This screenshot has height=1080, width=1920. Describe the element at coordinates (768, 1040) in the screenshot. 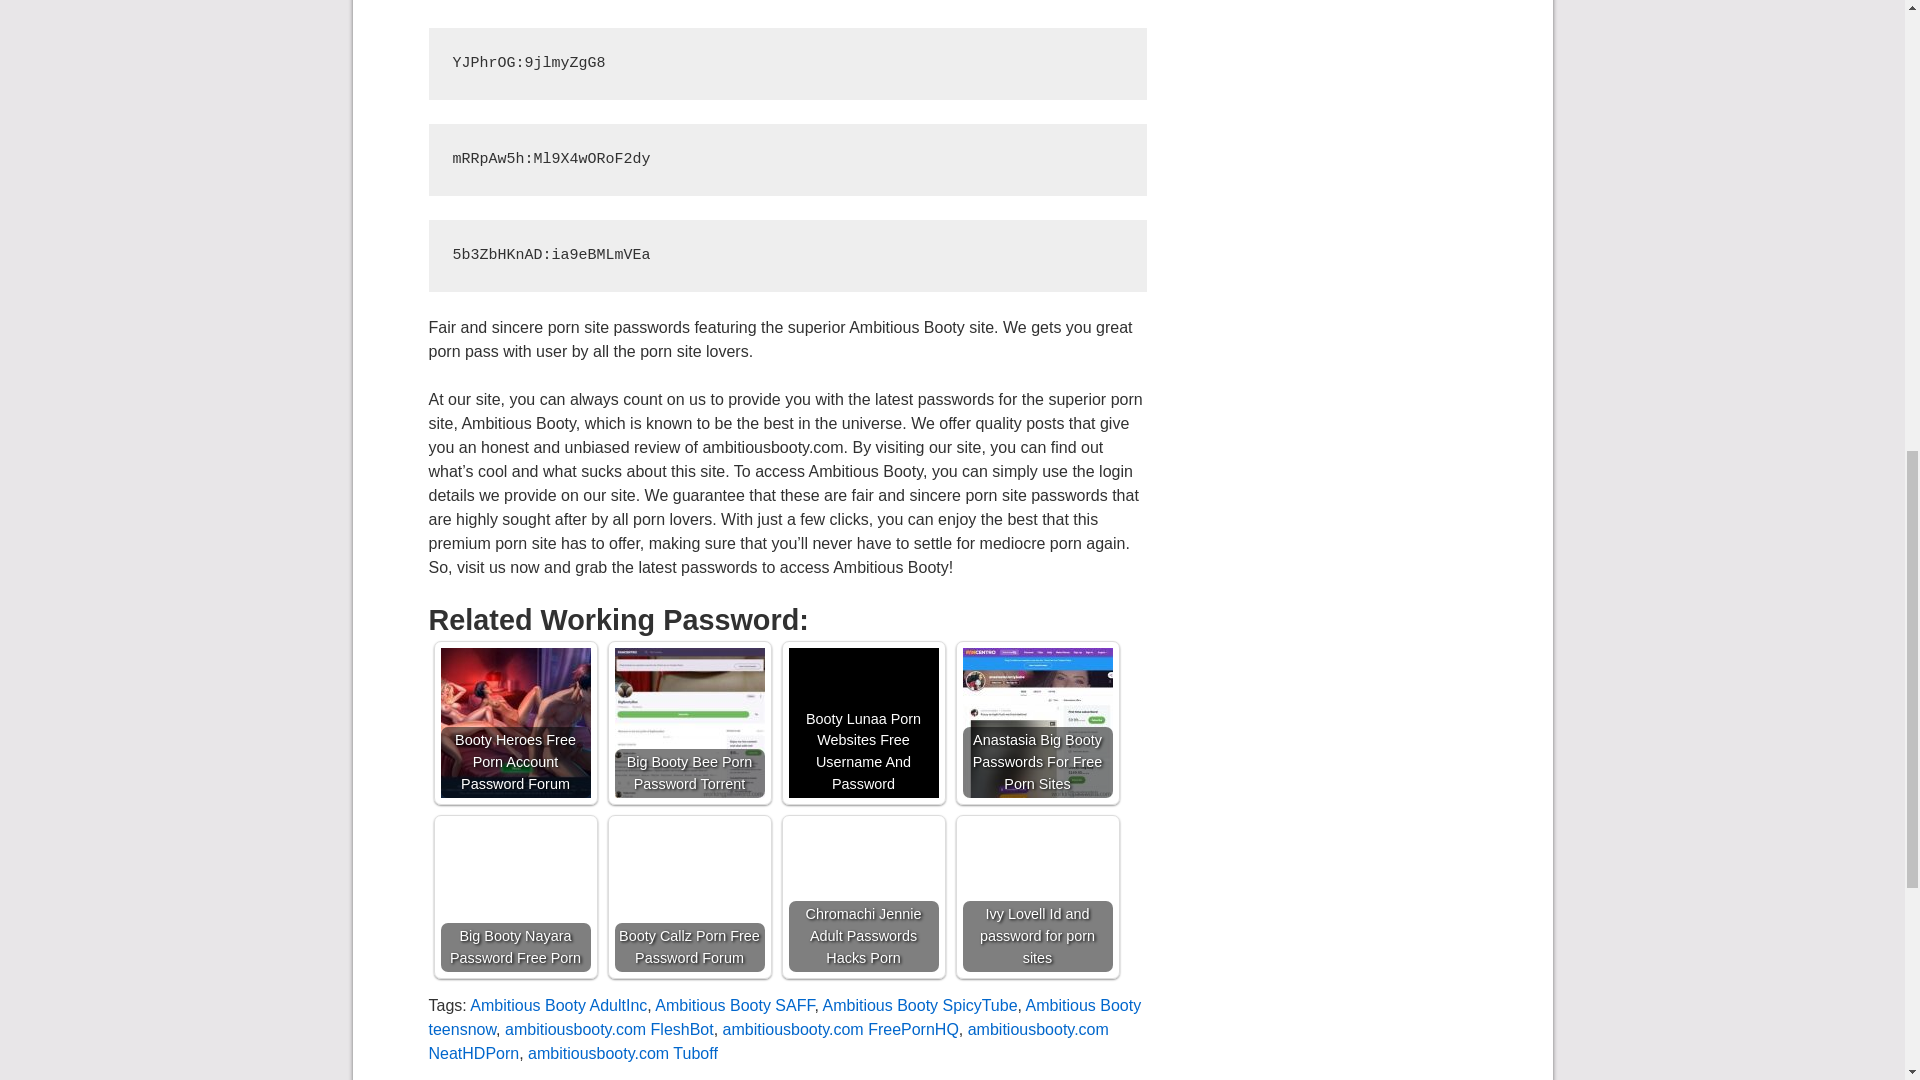

I see `ambitiousbooty.com NeatHDPorn` at that location.